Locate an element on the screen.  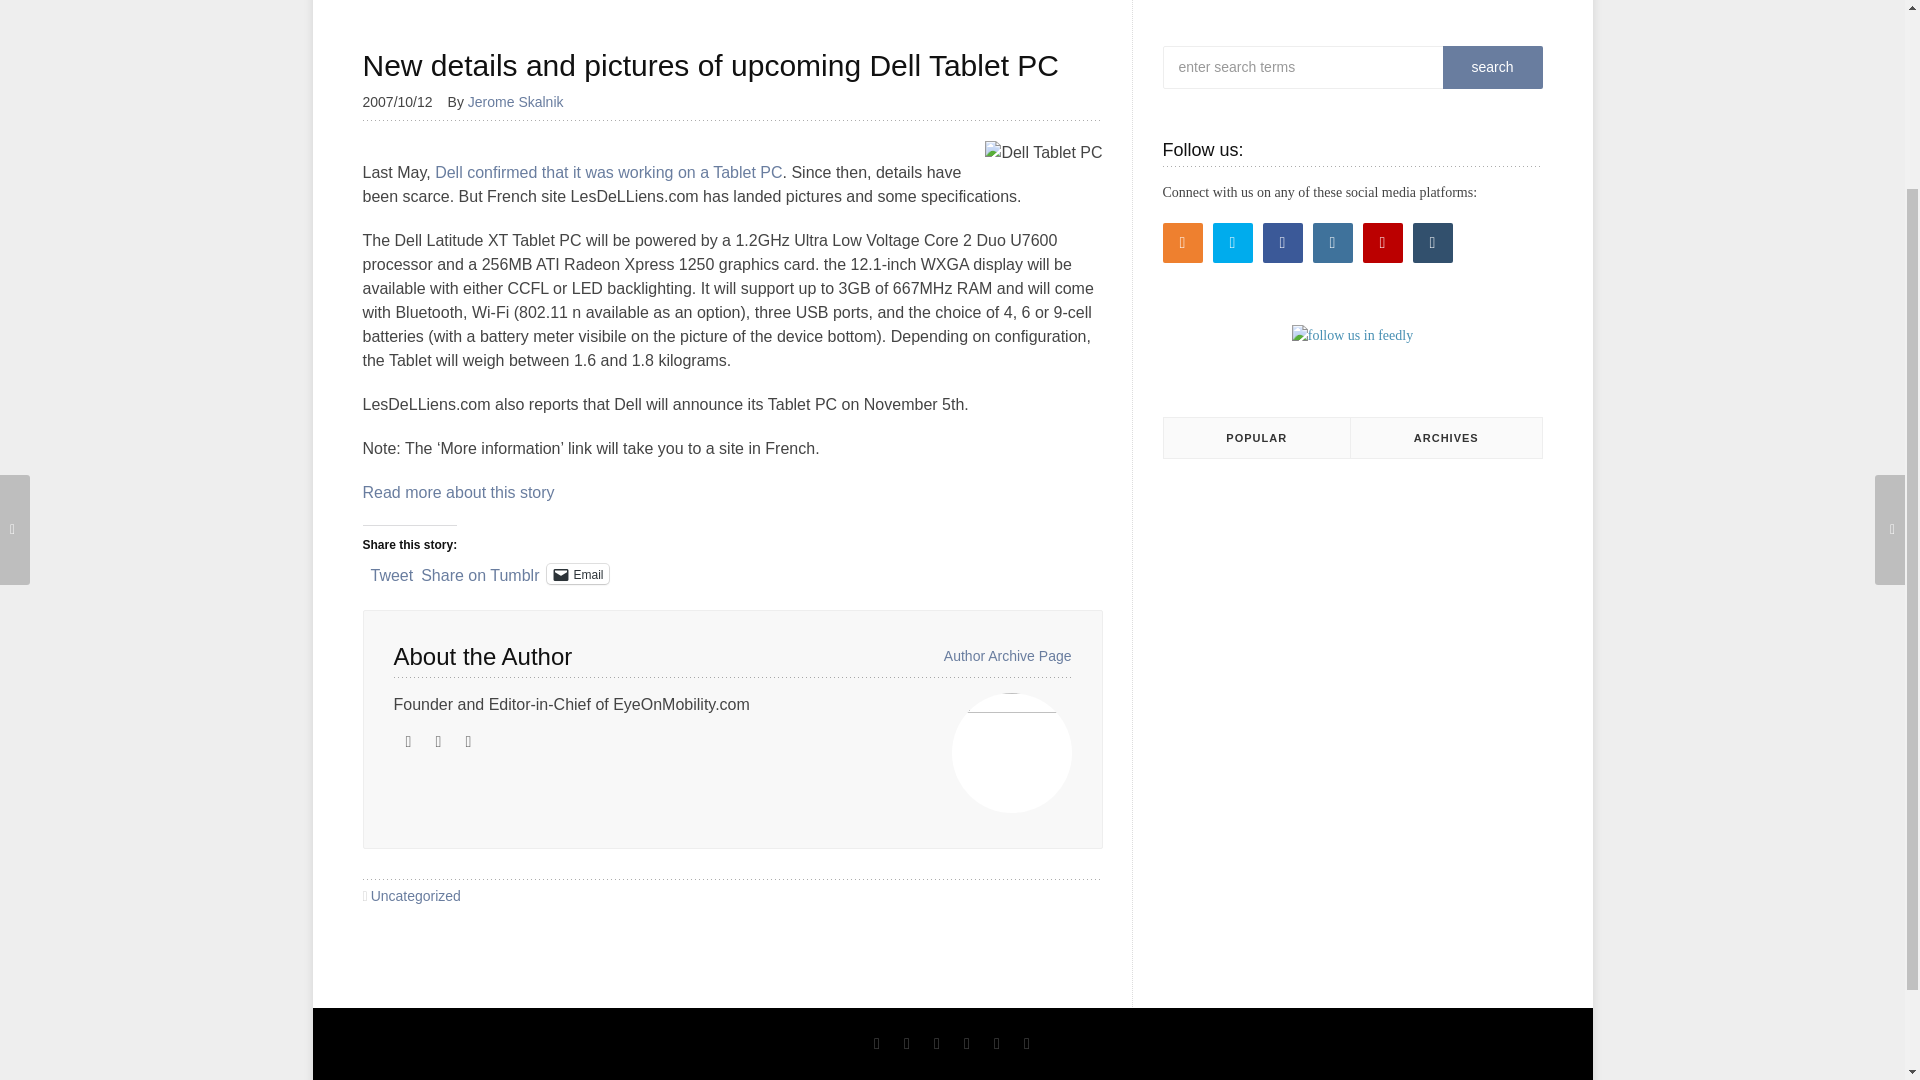
Click to email a link to a friend is located at coordinates (578, 574).